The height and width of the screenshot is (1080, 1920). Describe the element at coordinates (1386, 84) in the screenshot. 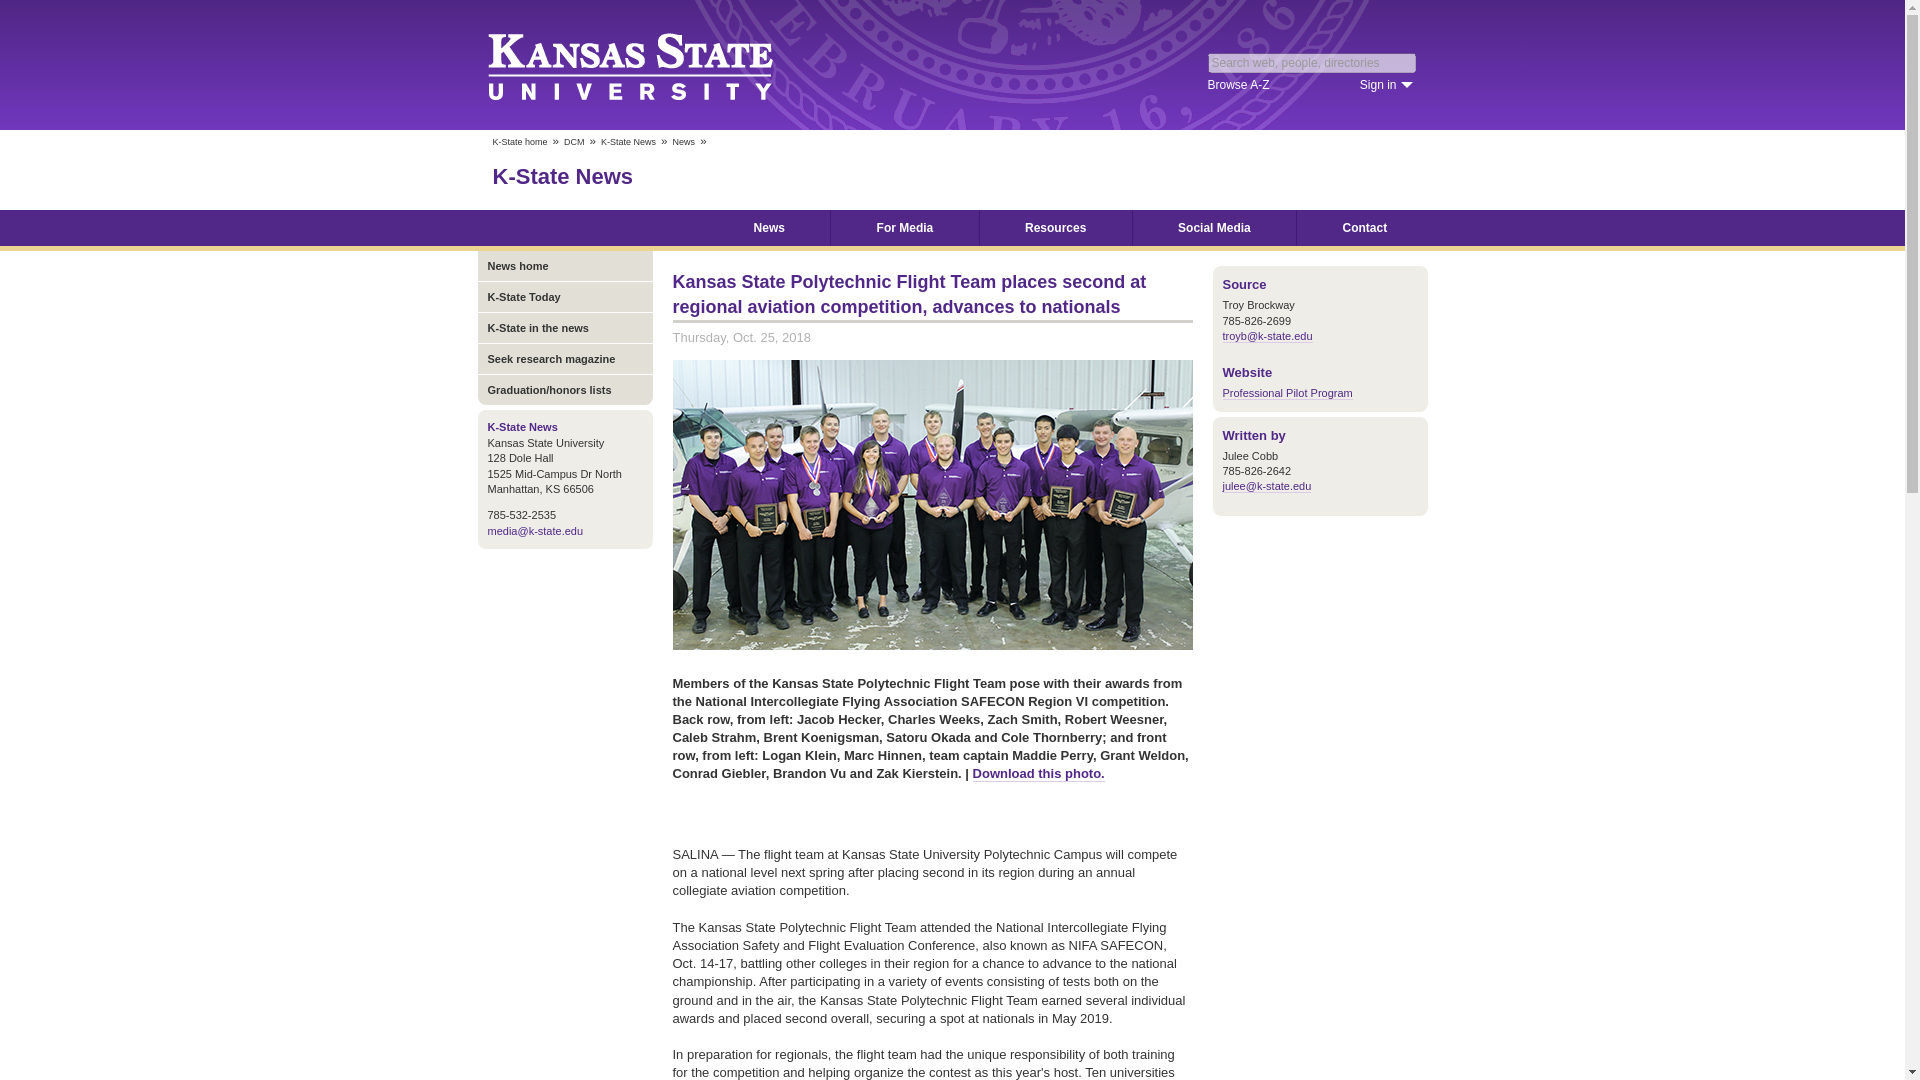

I see `Sign in` at that location.